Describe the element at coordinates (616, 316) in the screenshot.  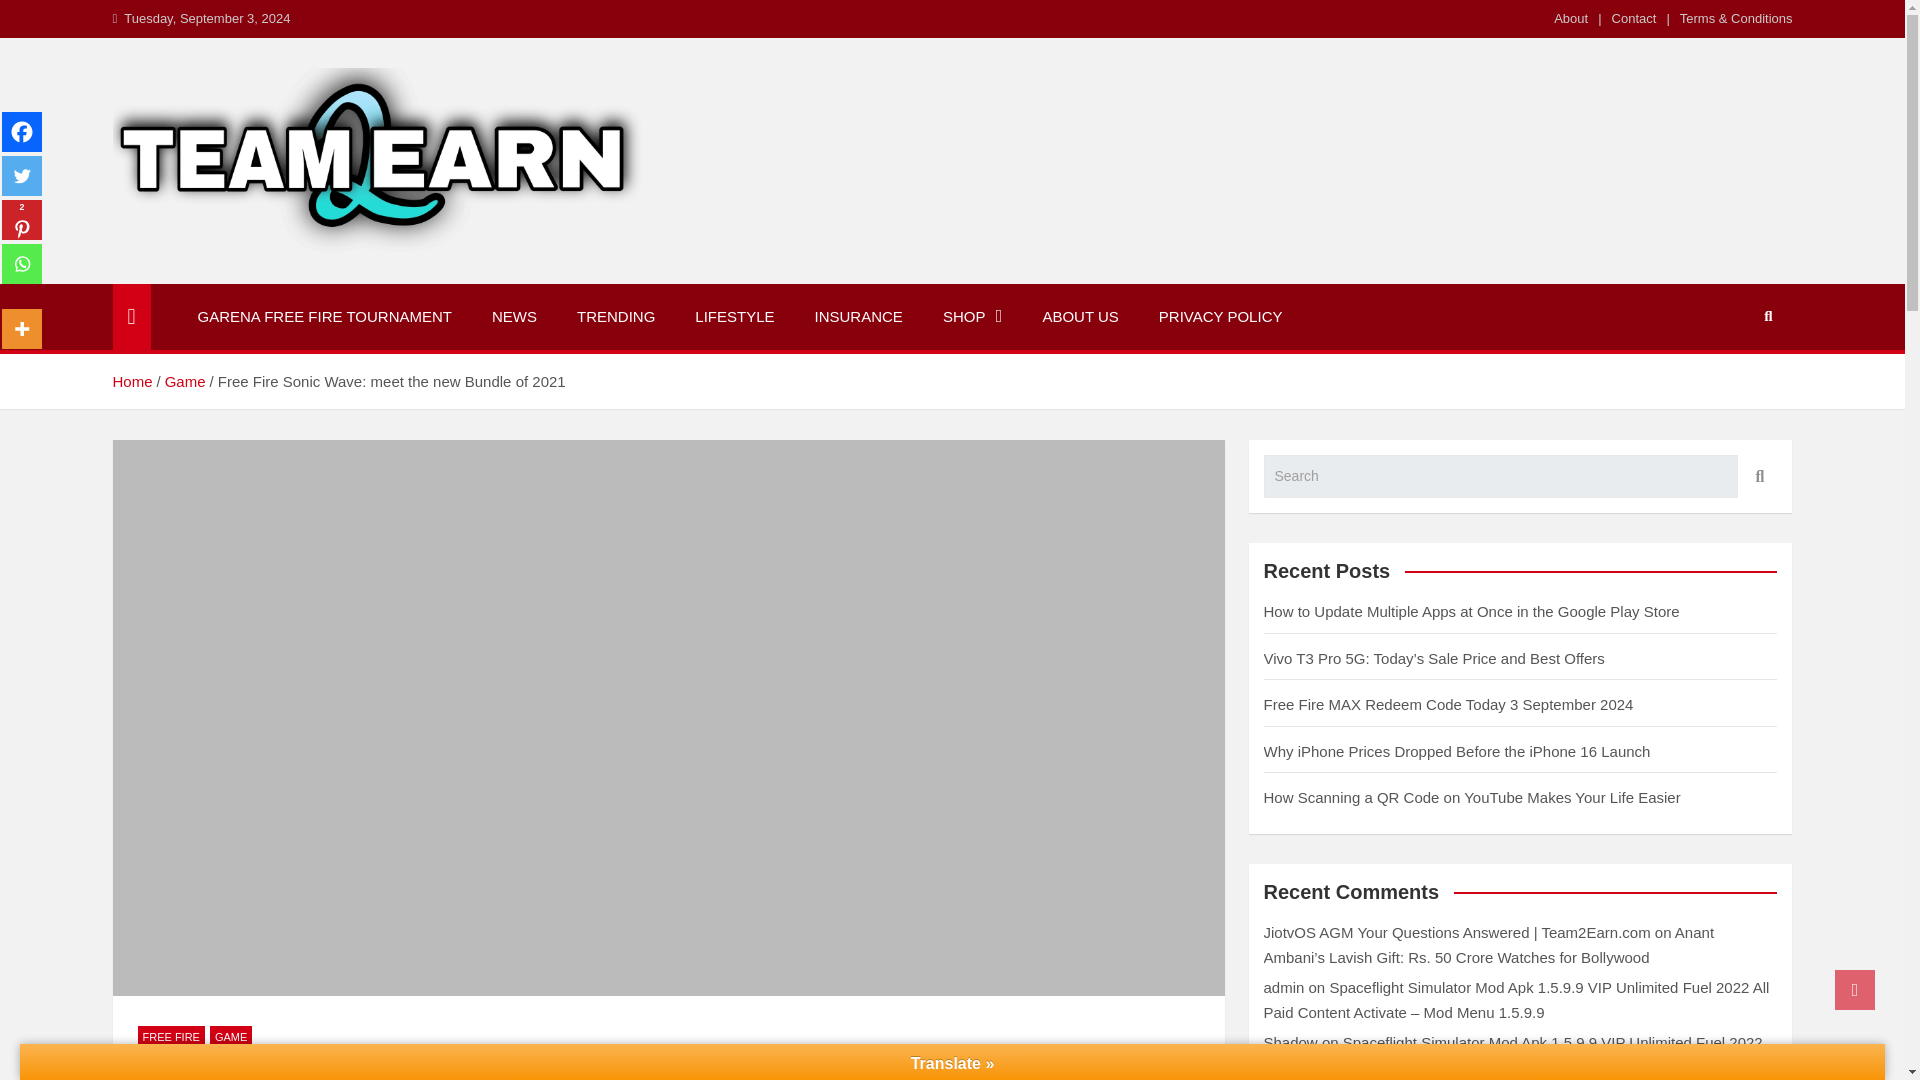
I see `TRENDING` at that location.